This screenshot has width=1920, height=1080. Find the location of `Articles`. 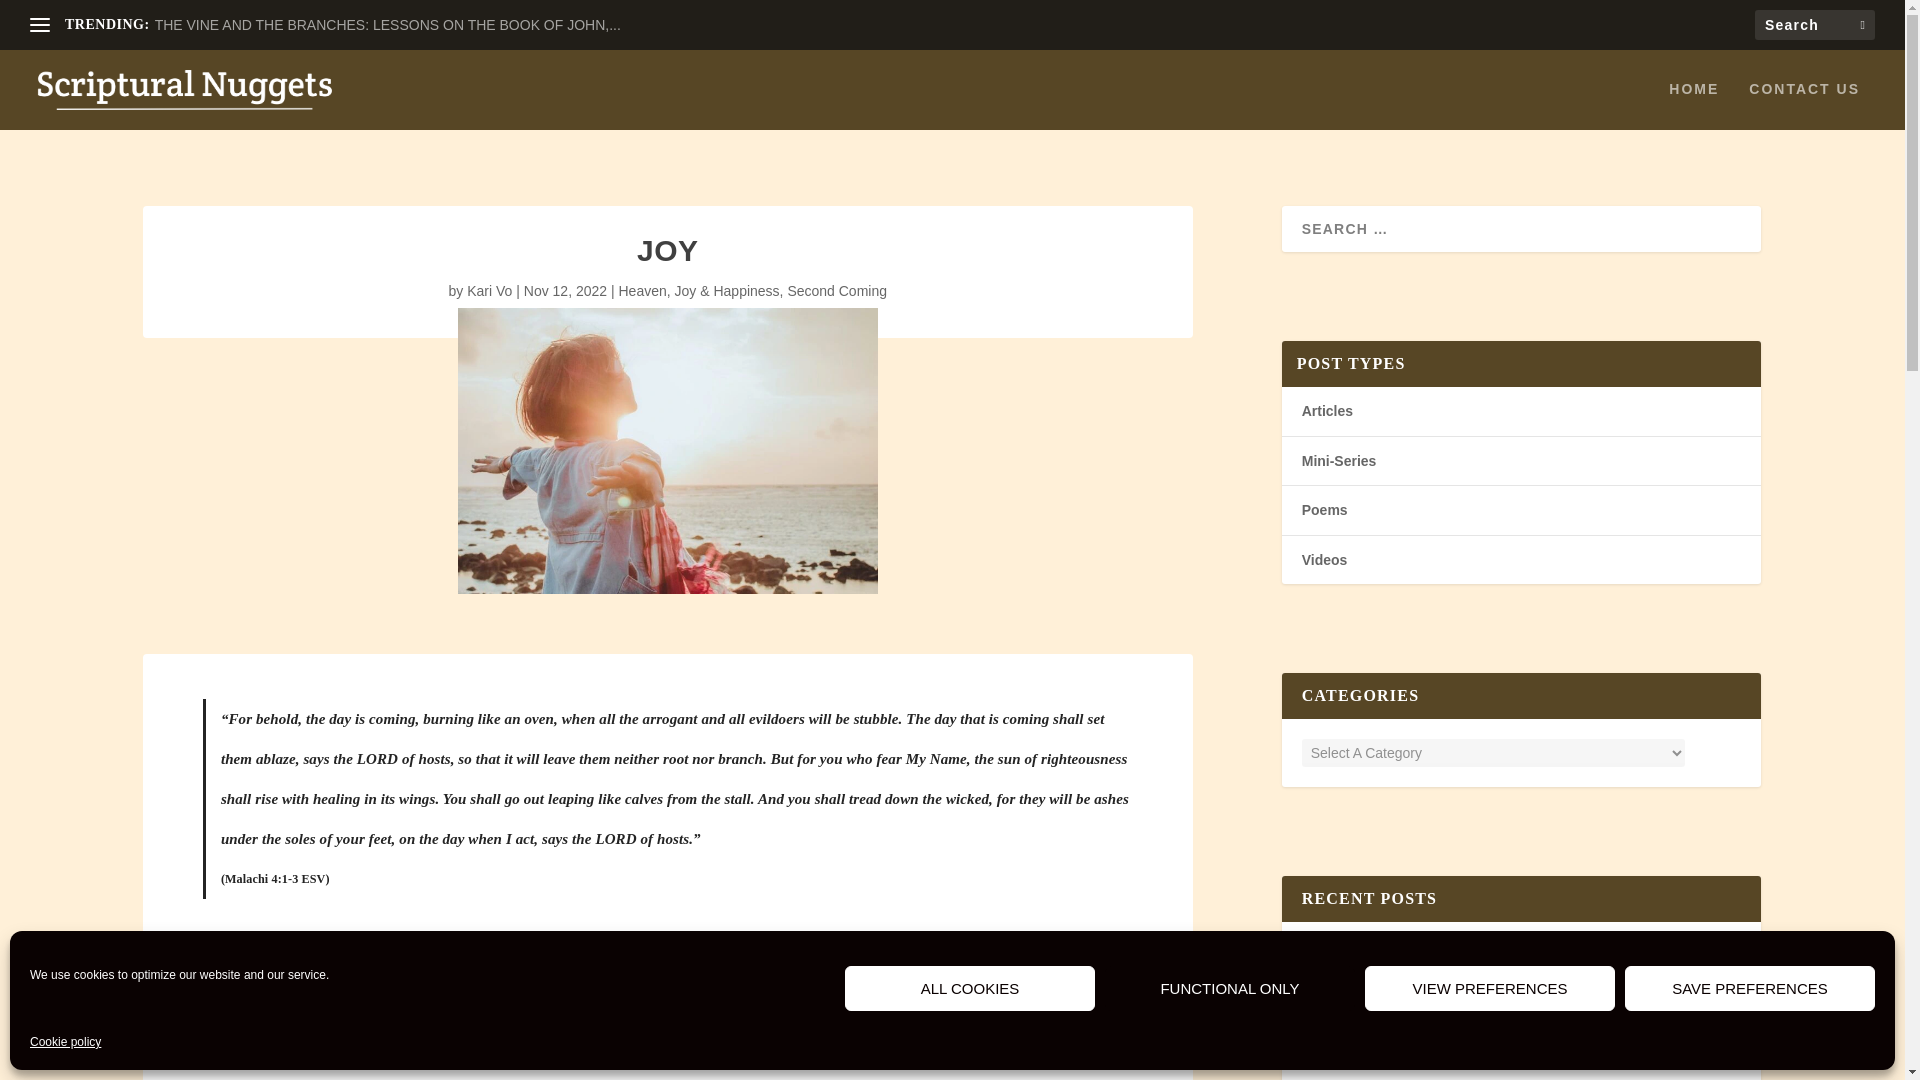

Articles is located at coordinates (1327, 410).